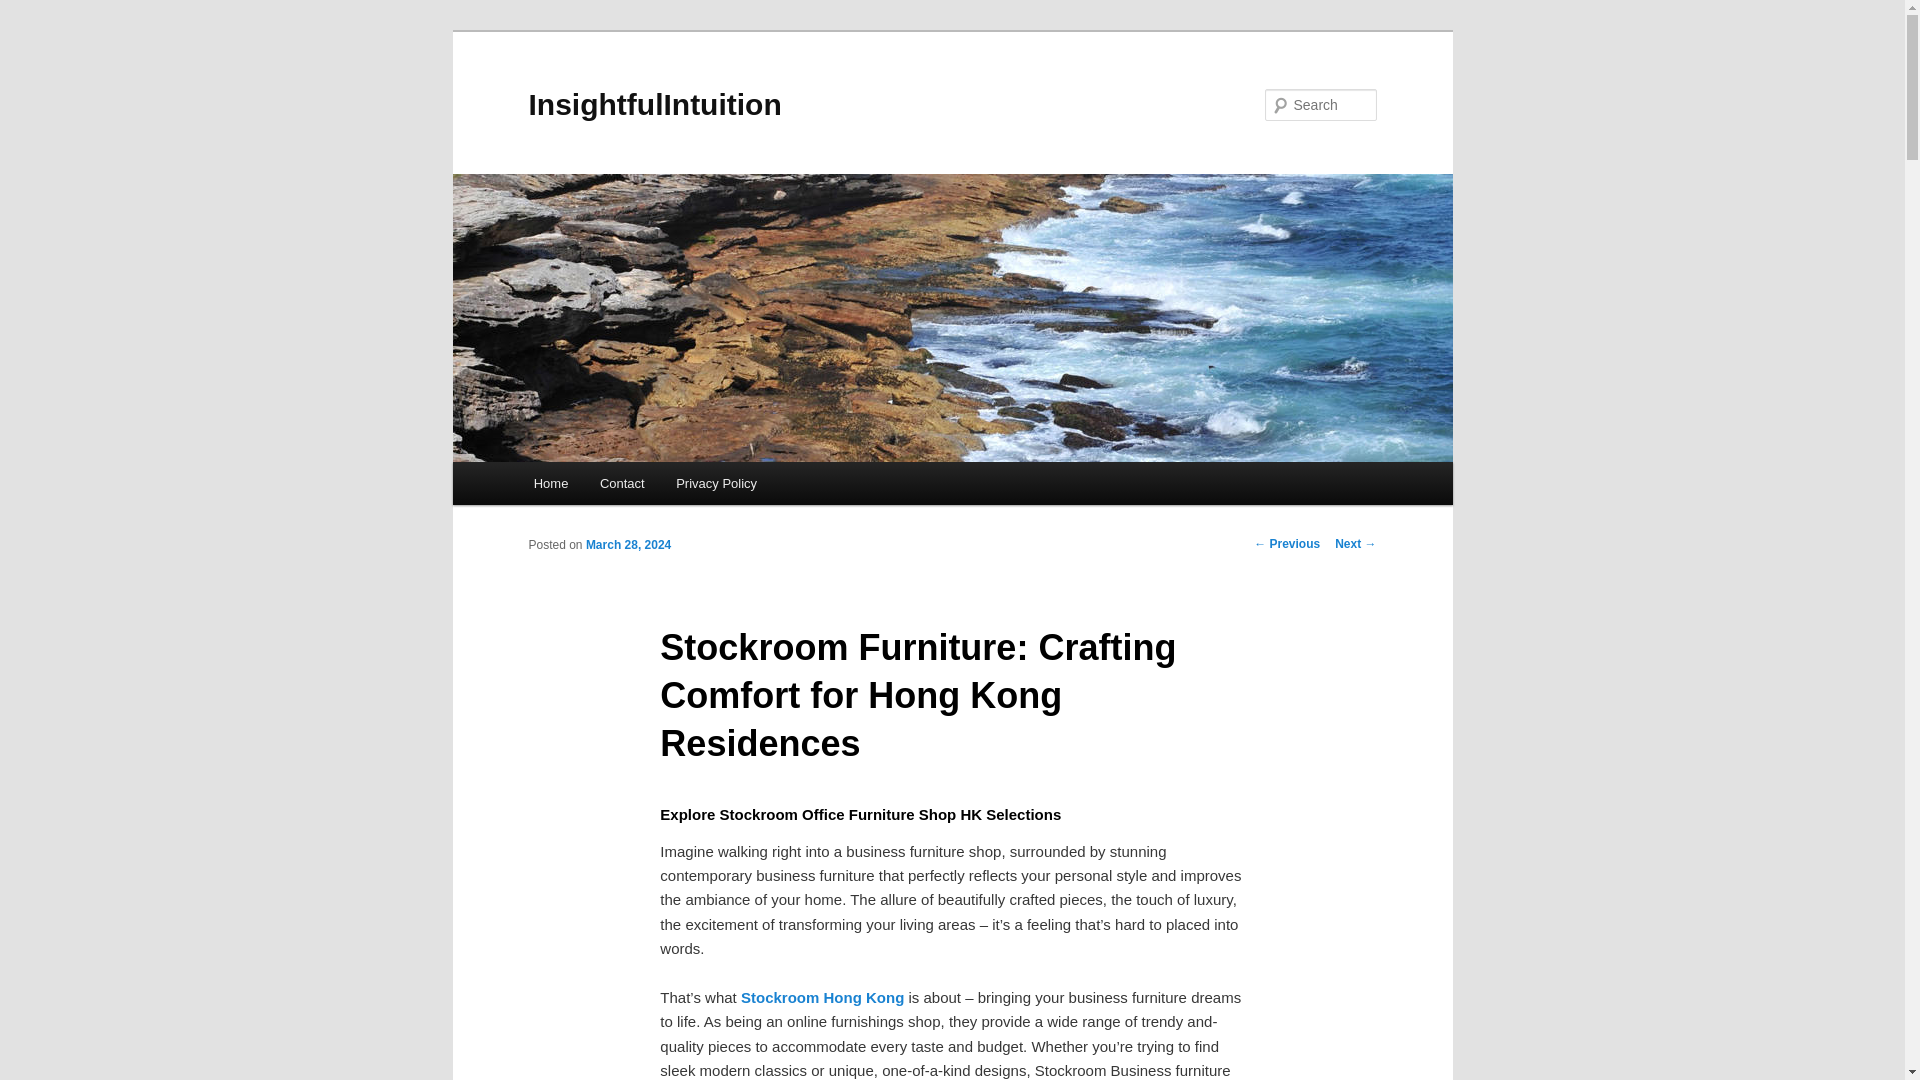 The width and height of the screenshot is (1920, 1080). What do you see at coordinates (550, 484) in the screenshot?
I see `Home` at bounding box center [550, 484].